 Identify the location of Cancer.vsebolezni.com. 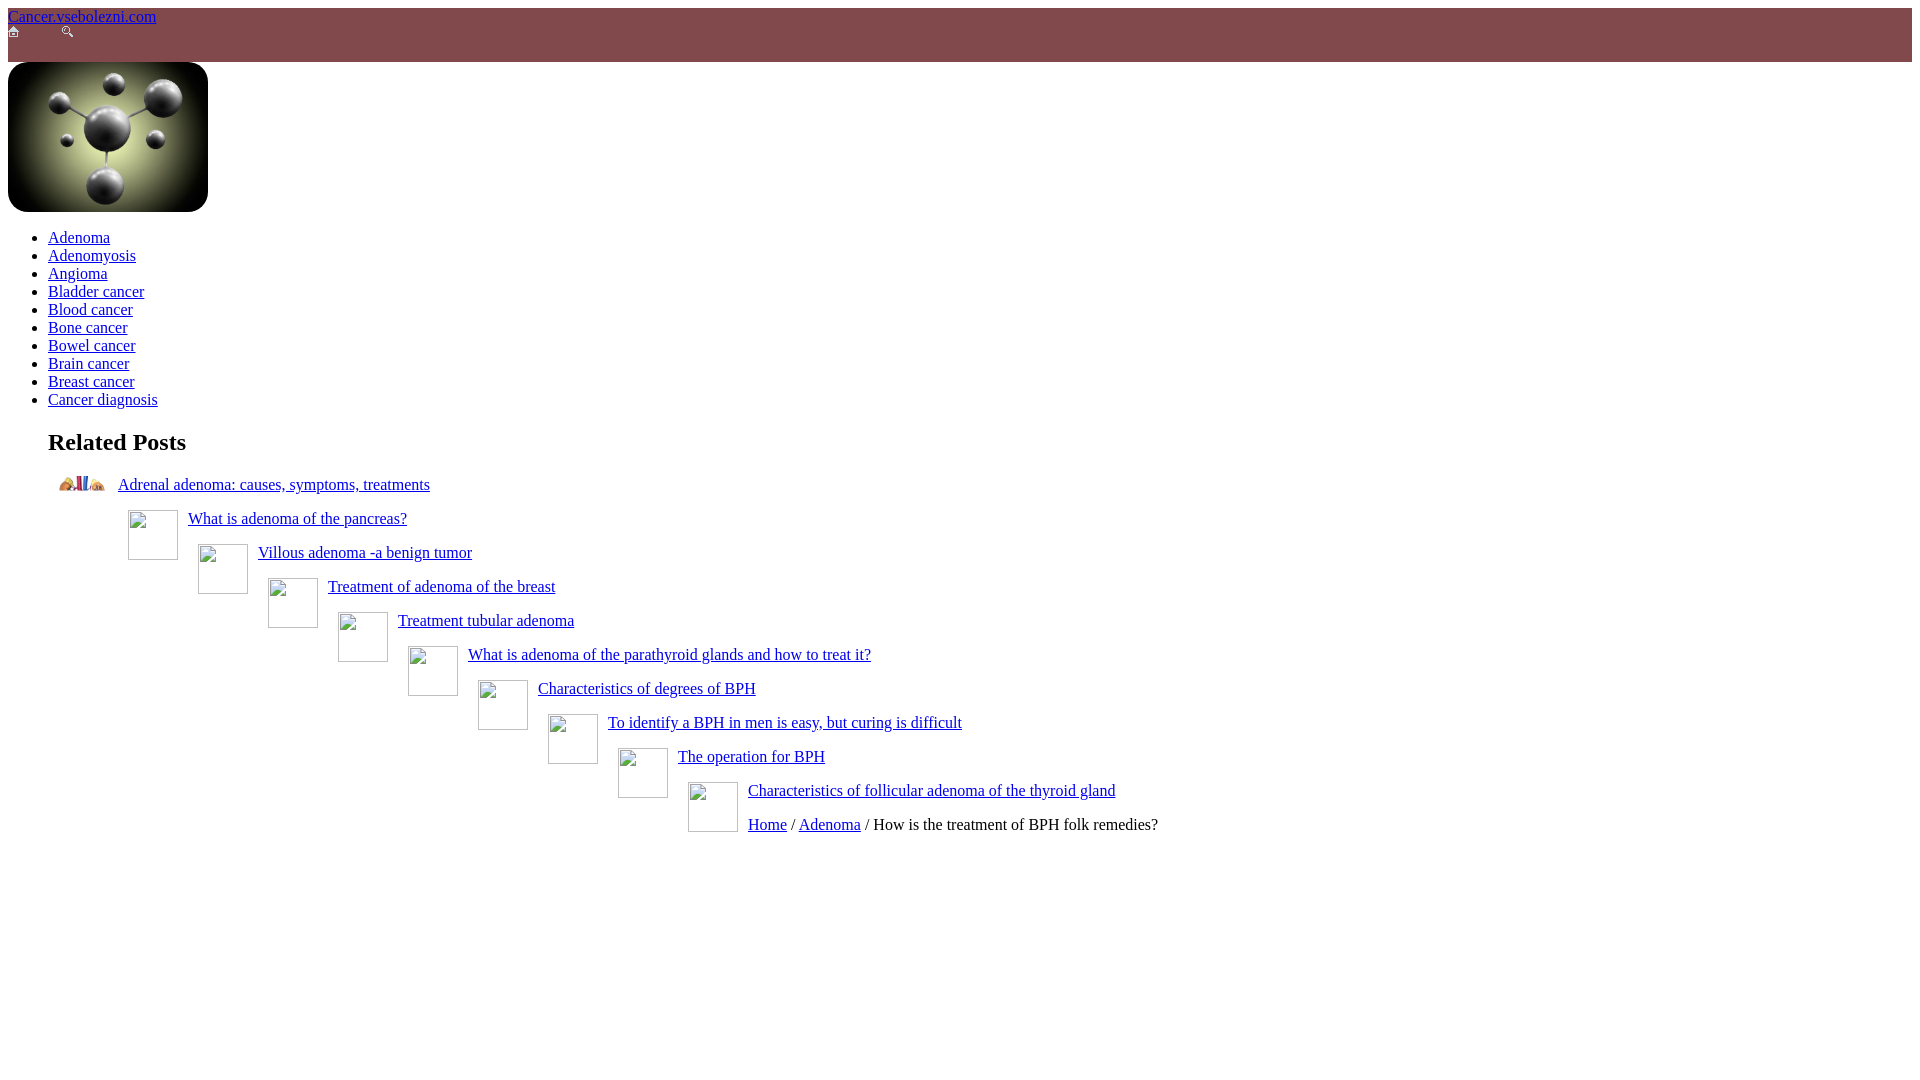
(81, 16).